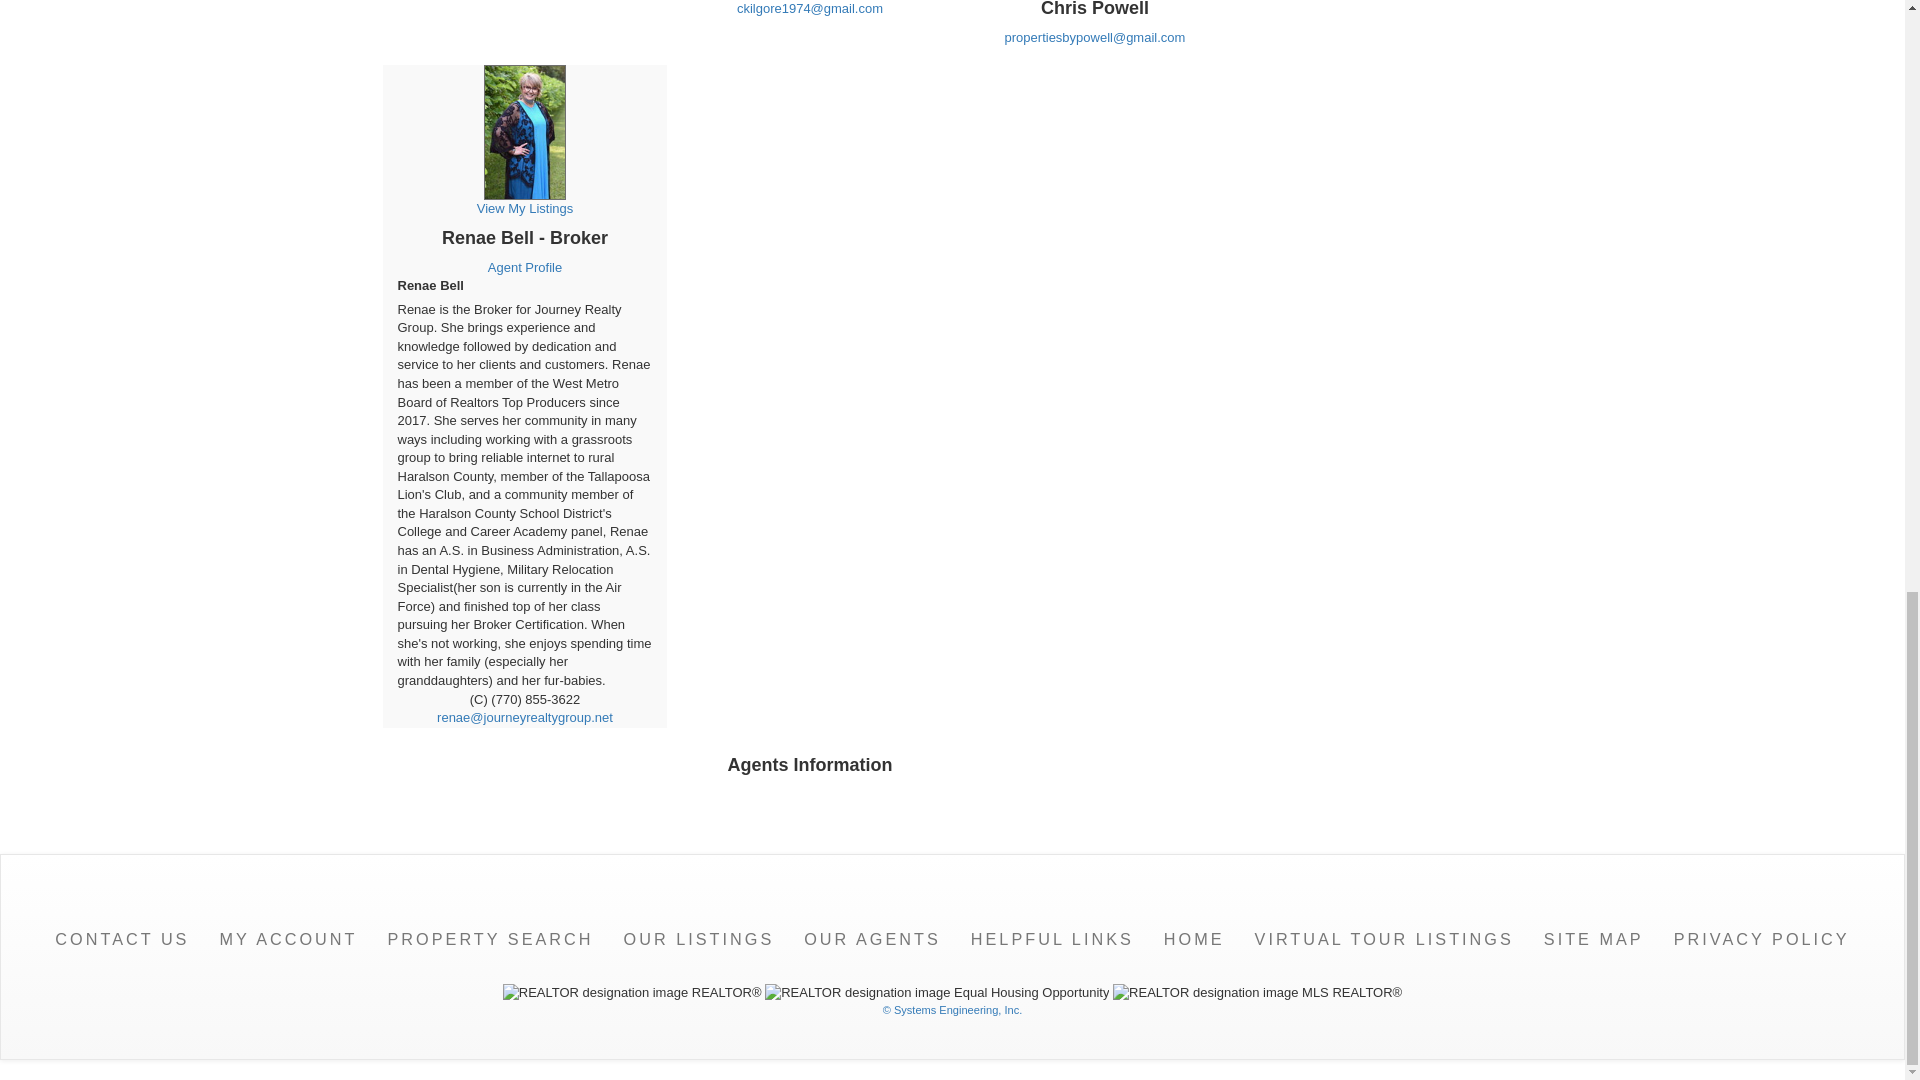 The height and width of the screenshot is (1080, 1920). Describe the element at coordinates (1593, 939) in the screenshot. I see `SITE MAP` at that location.